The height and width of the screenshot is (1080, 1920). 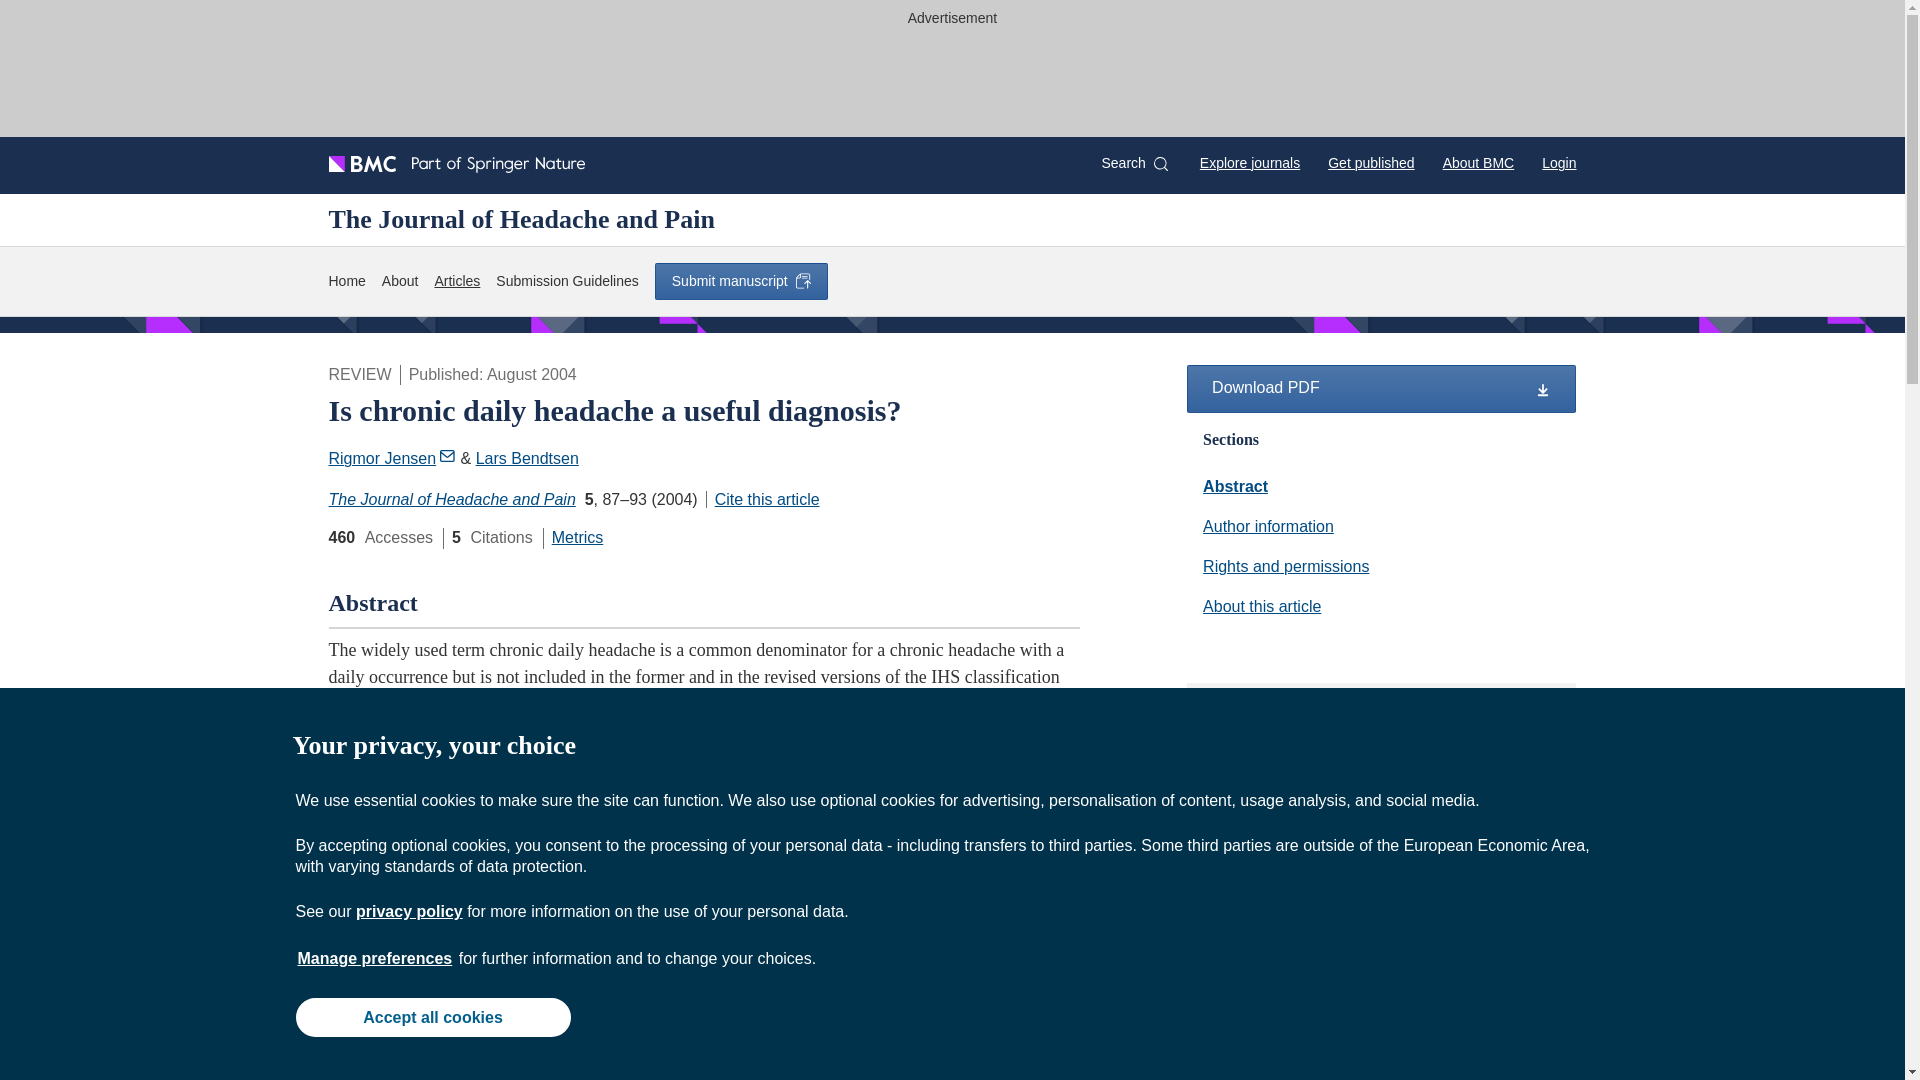 I want to click on Cite this article, so click(x=762, y=499).